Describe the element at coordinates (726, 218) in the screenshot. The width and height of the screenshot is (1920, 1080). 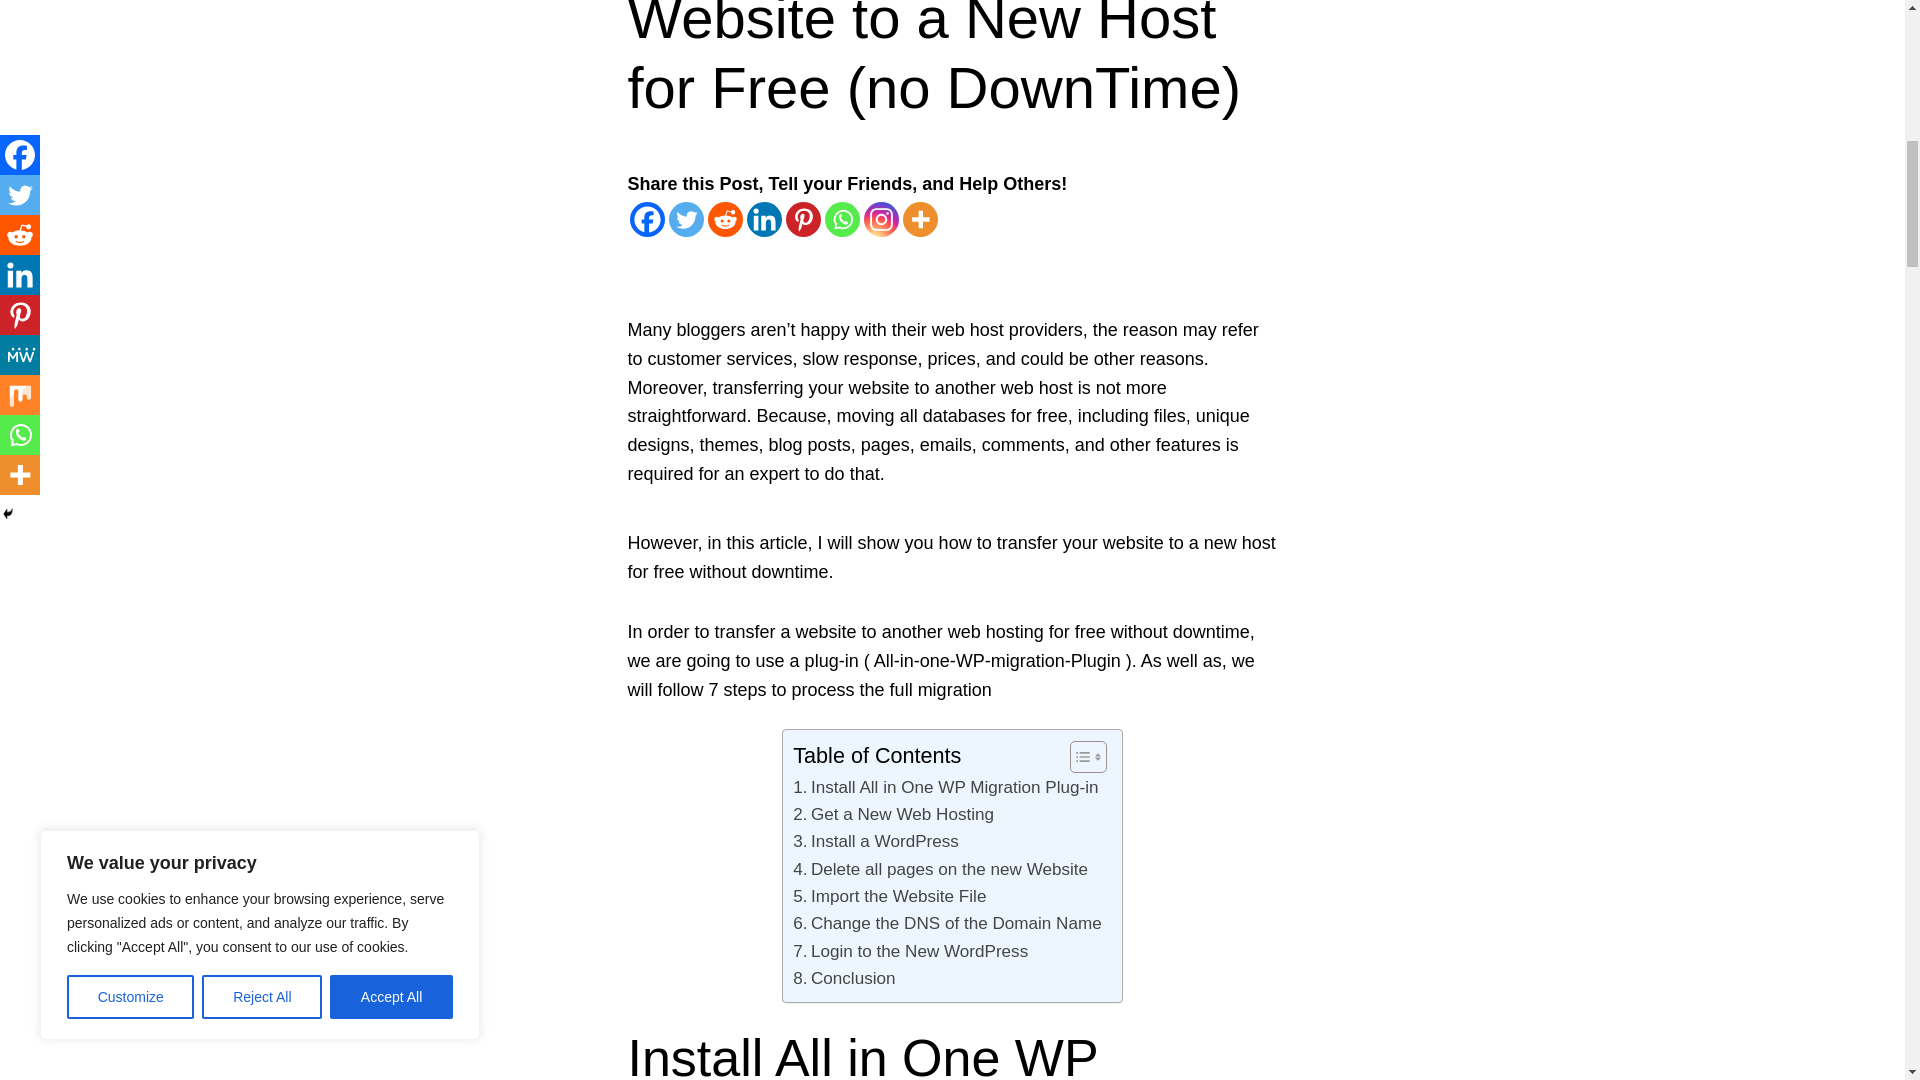
I see `Reddit` at that location.